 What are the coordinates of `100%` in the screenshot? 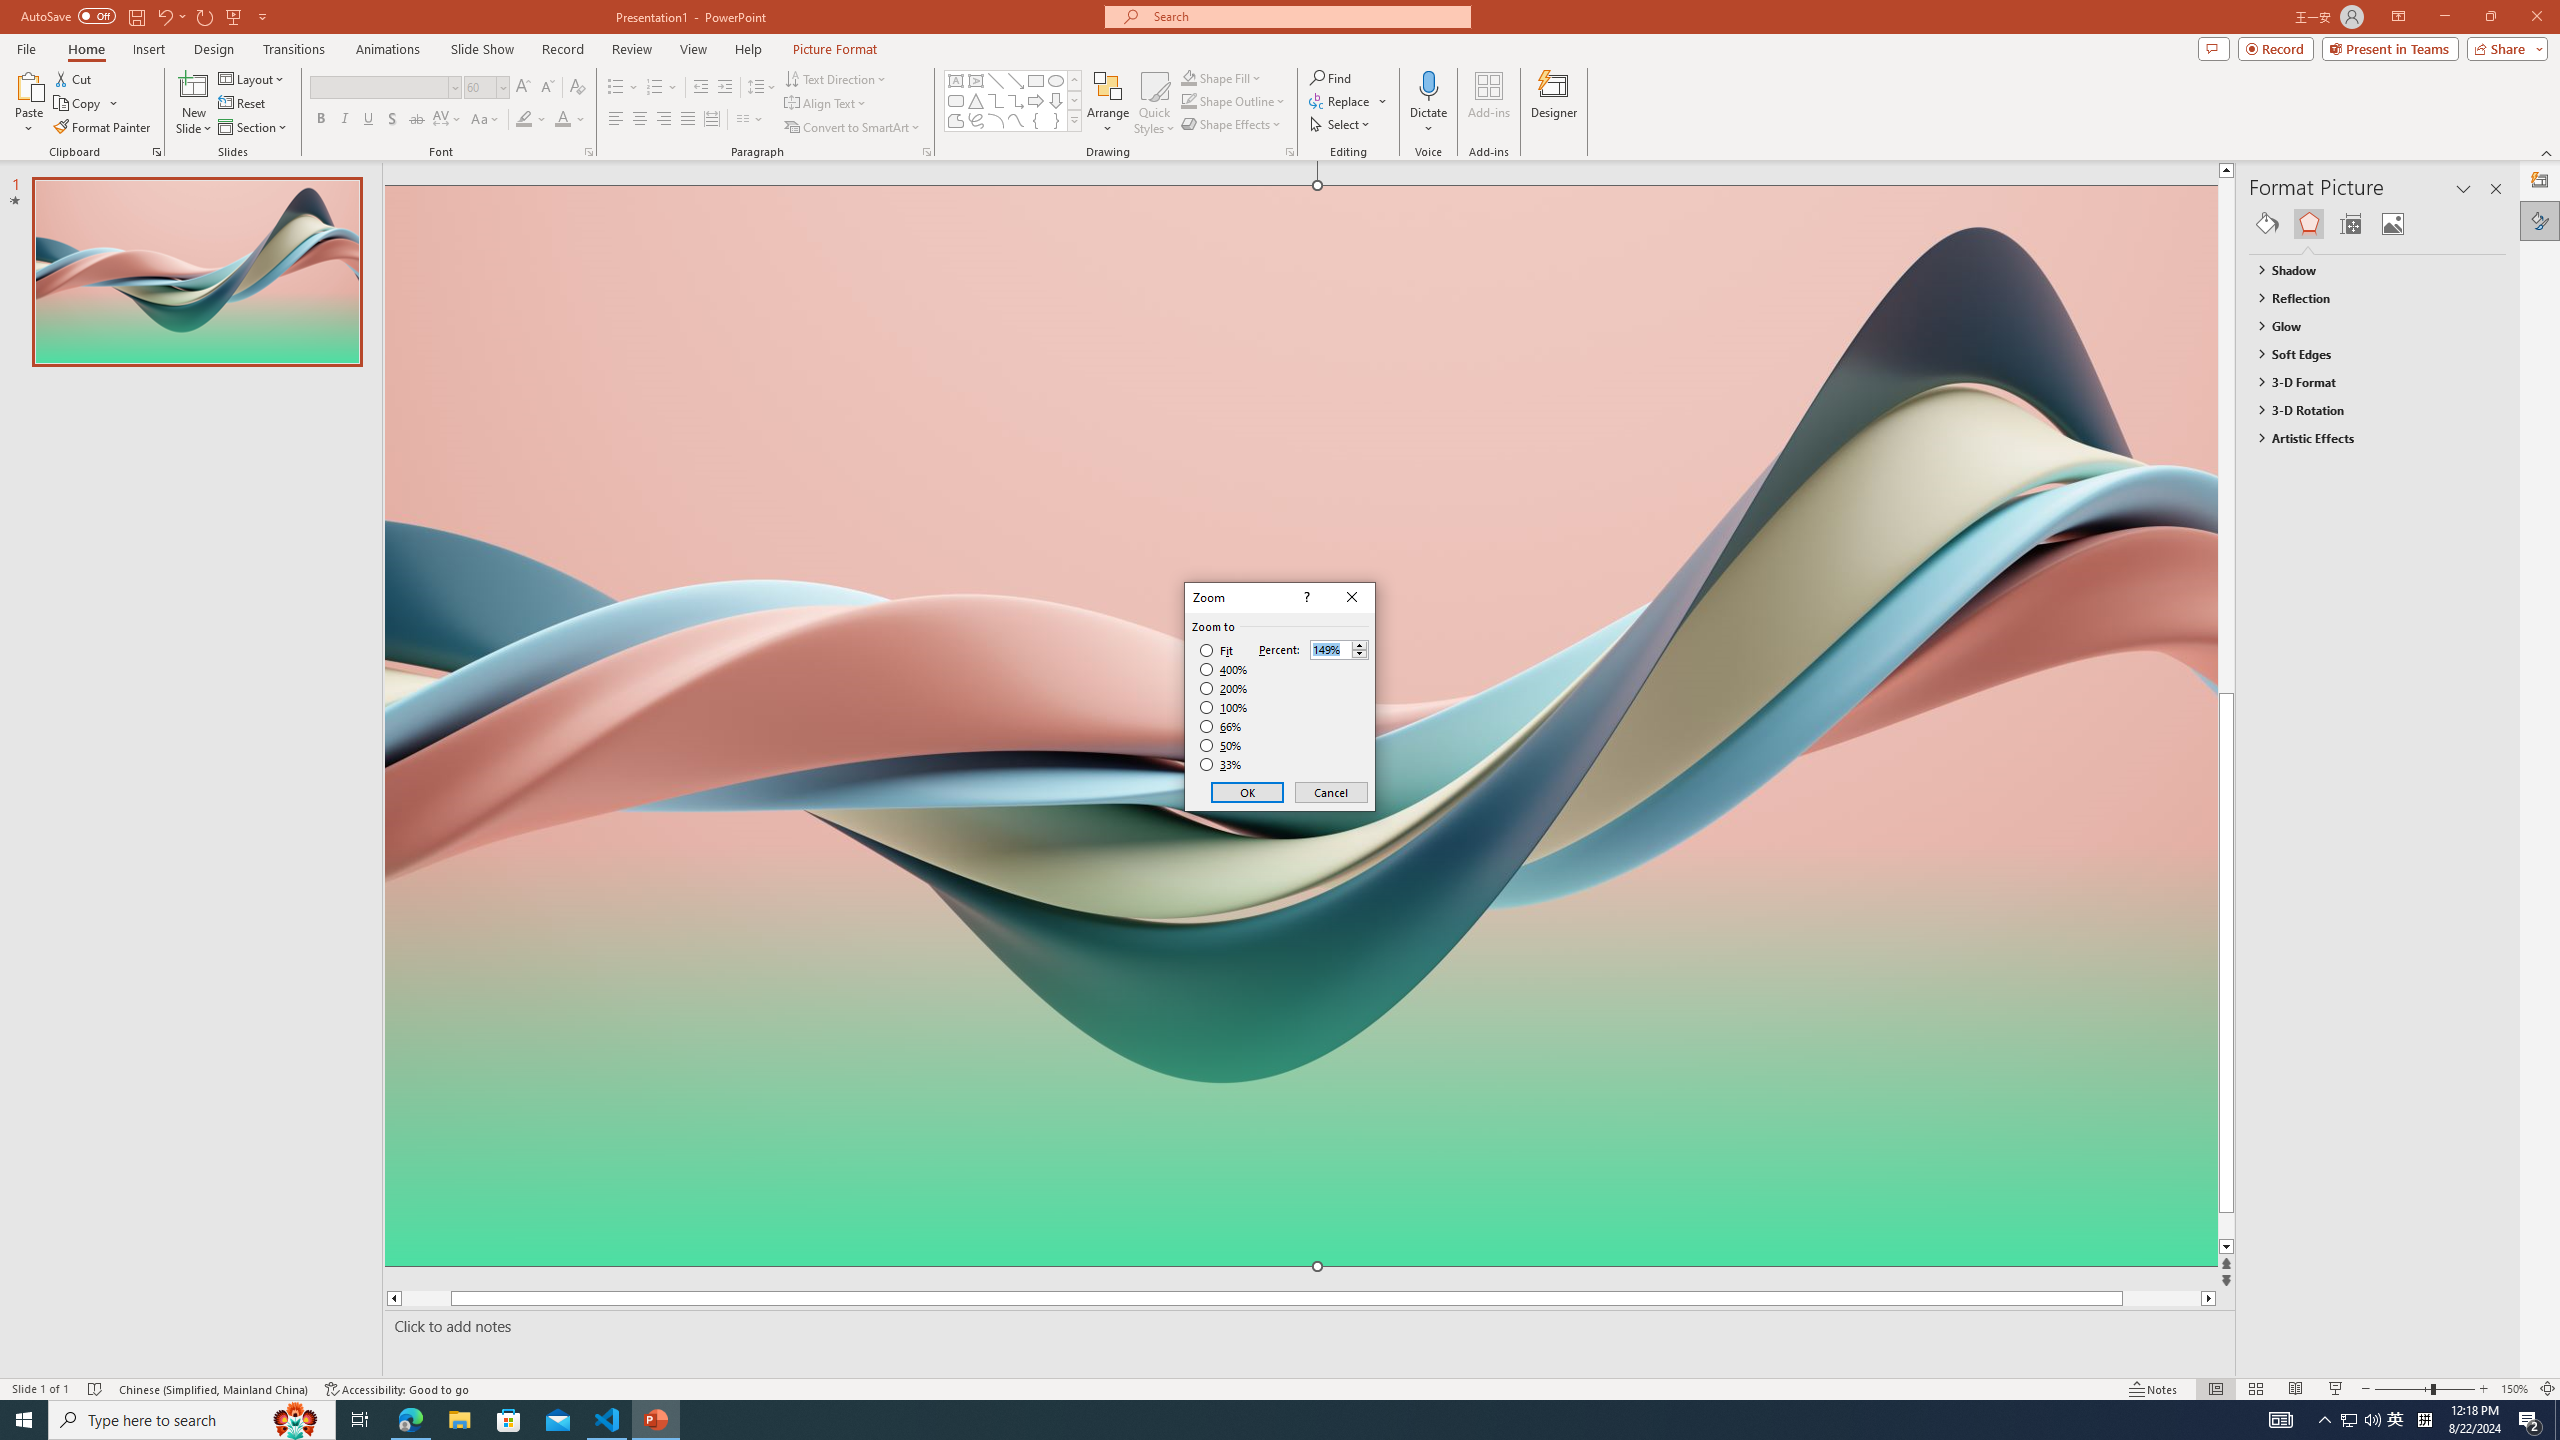 It's located at (1222, 78).